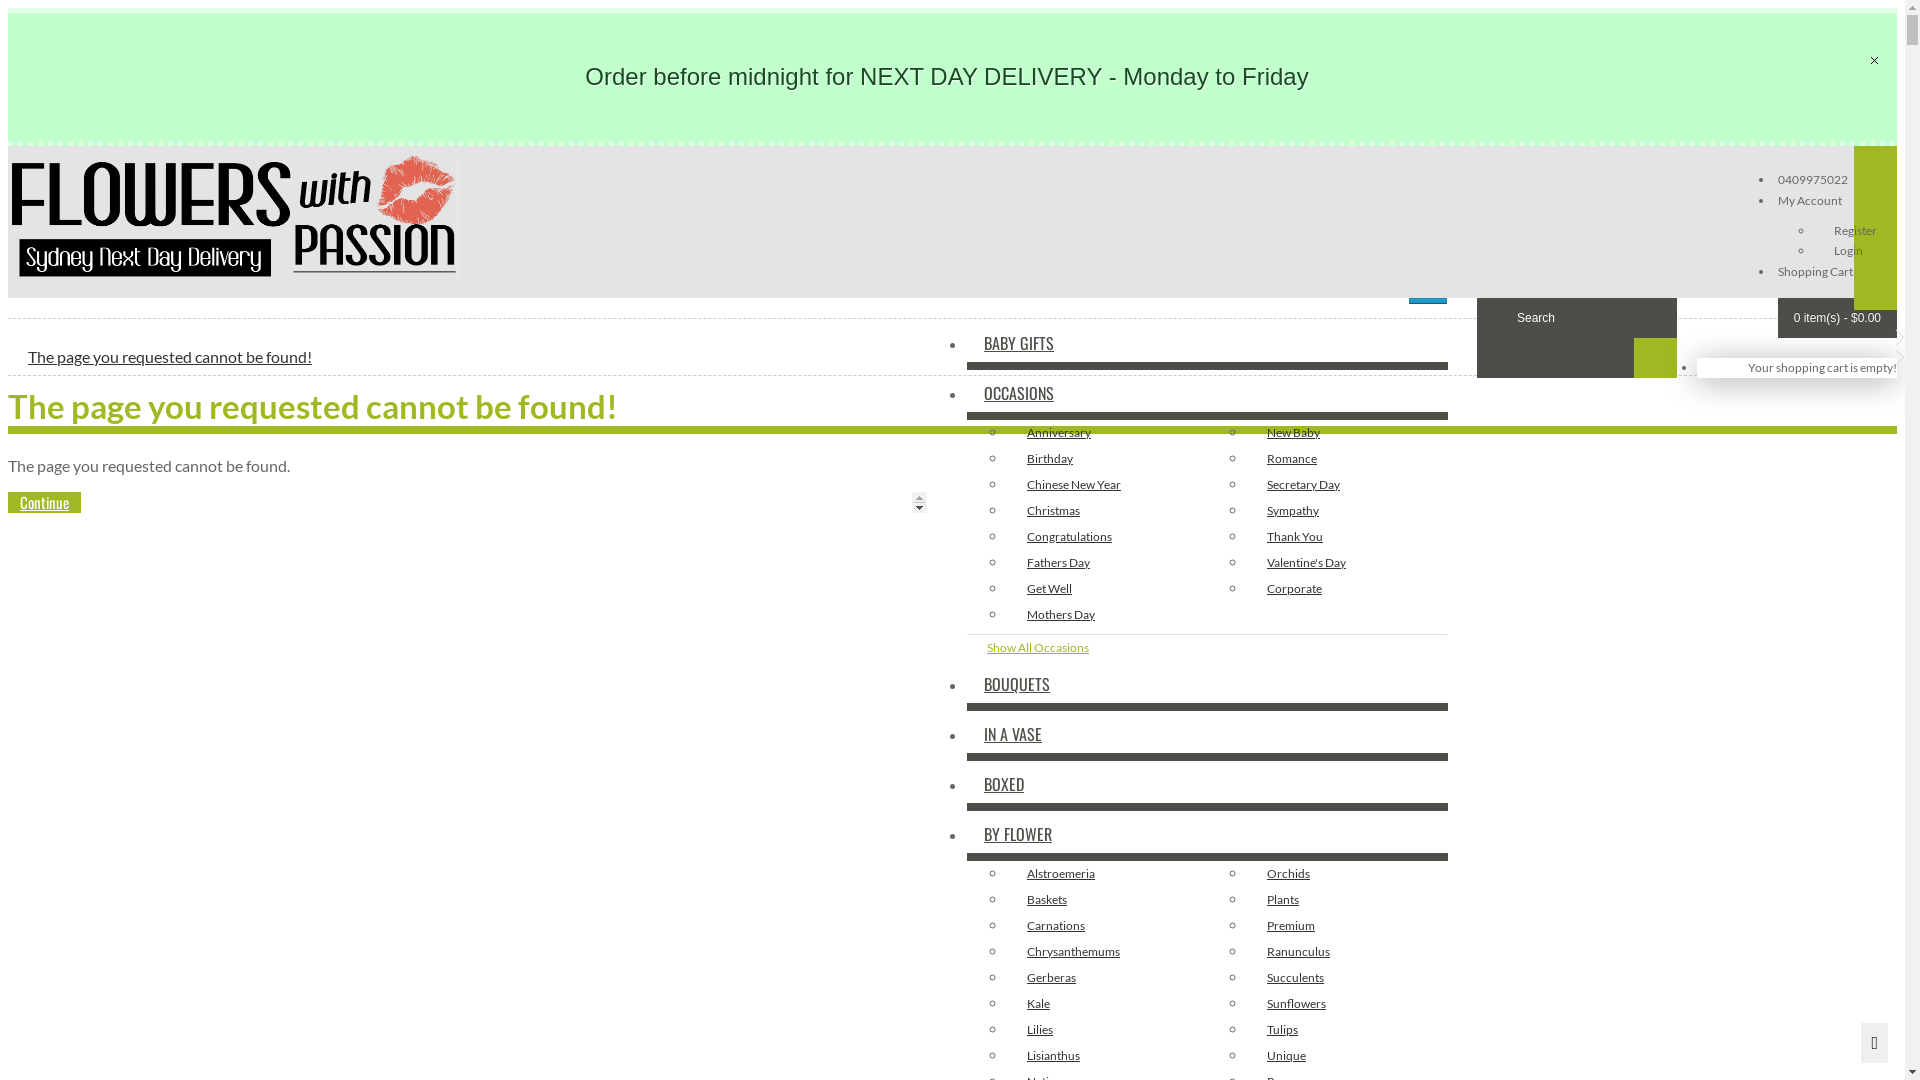  Describe the element at coordinates (1347, 537) in the screenshot. I see `Thank You` at that location.